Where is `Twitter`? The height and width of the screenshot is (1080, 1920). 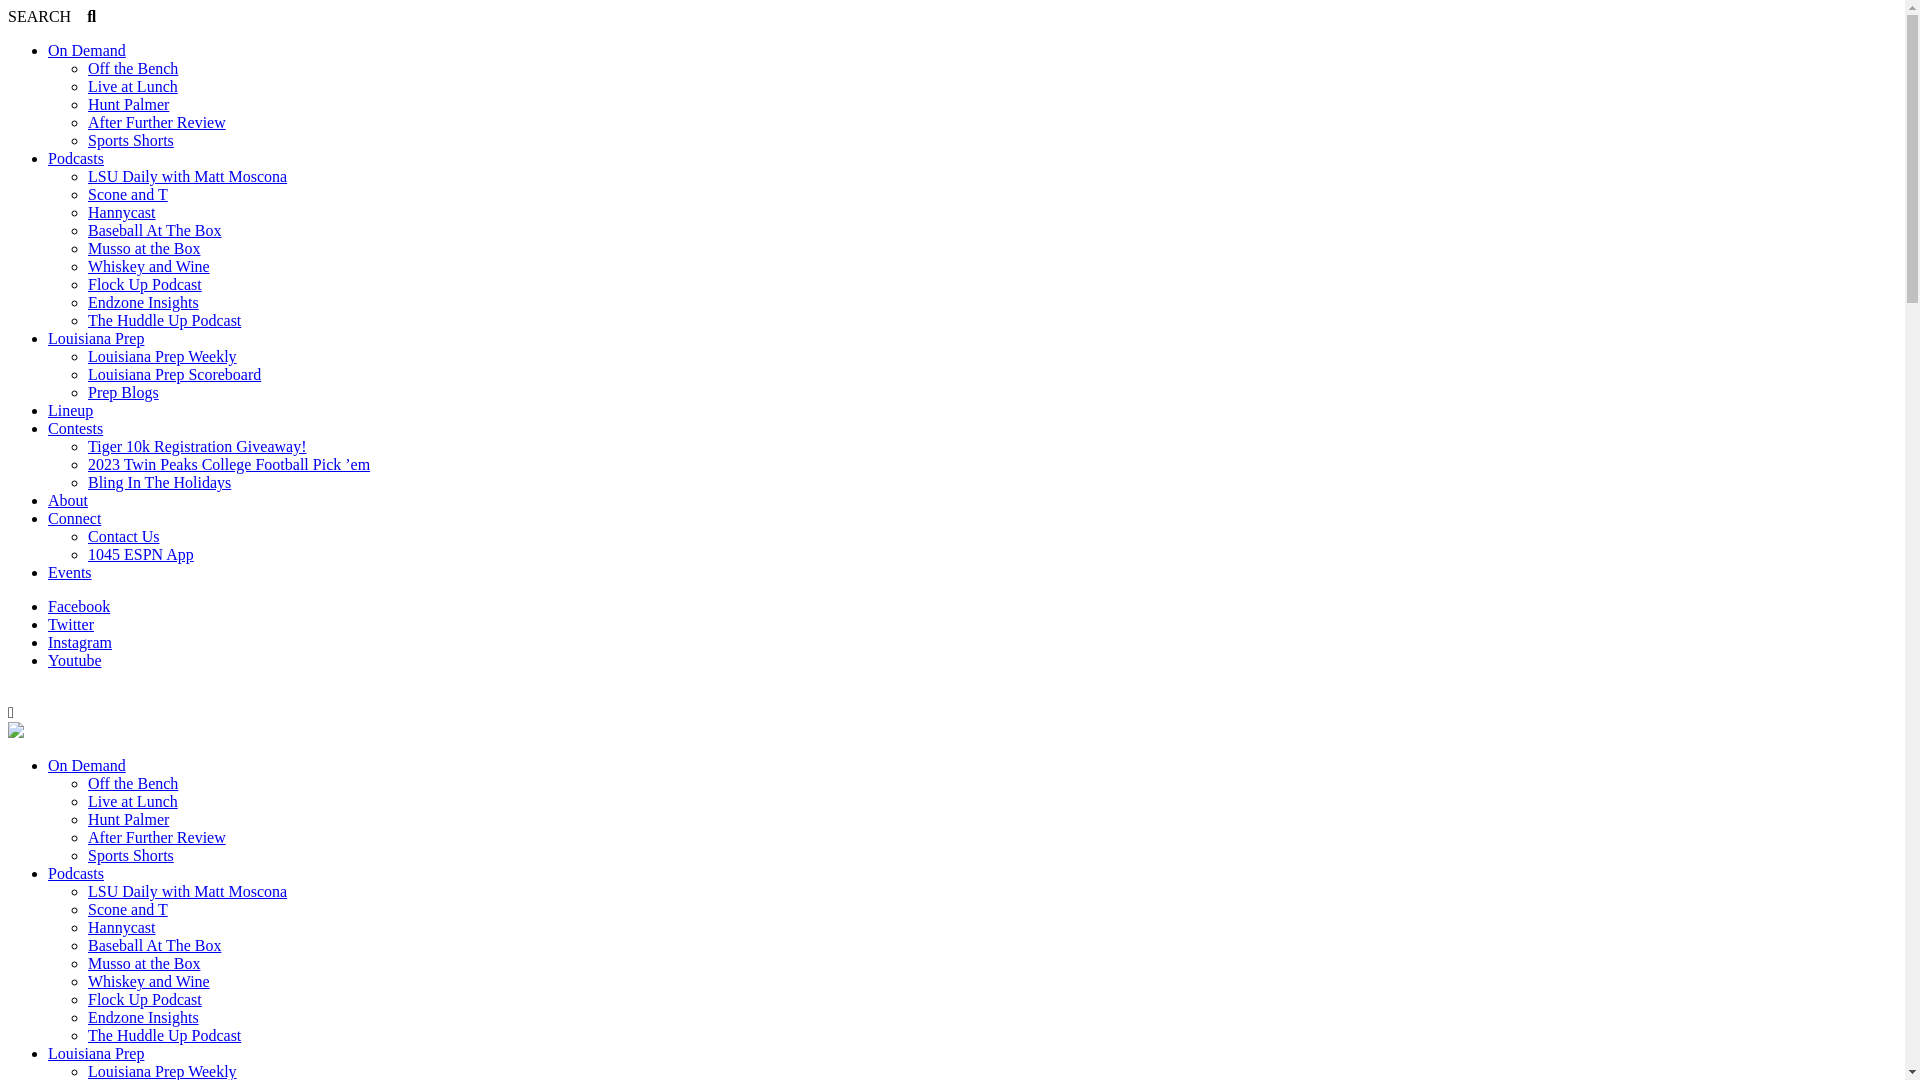
Twitter is located at coordinates (71, 624).